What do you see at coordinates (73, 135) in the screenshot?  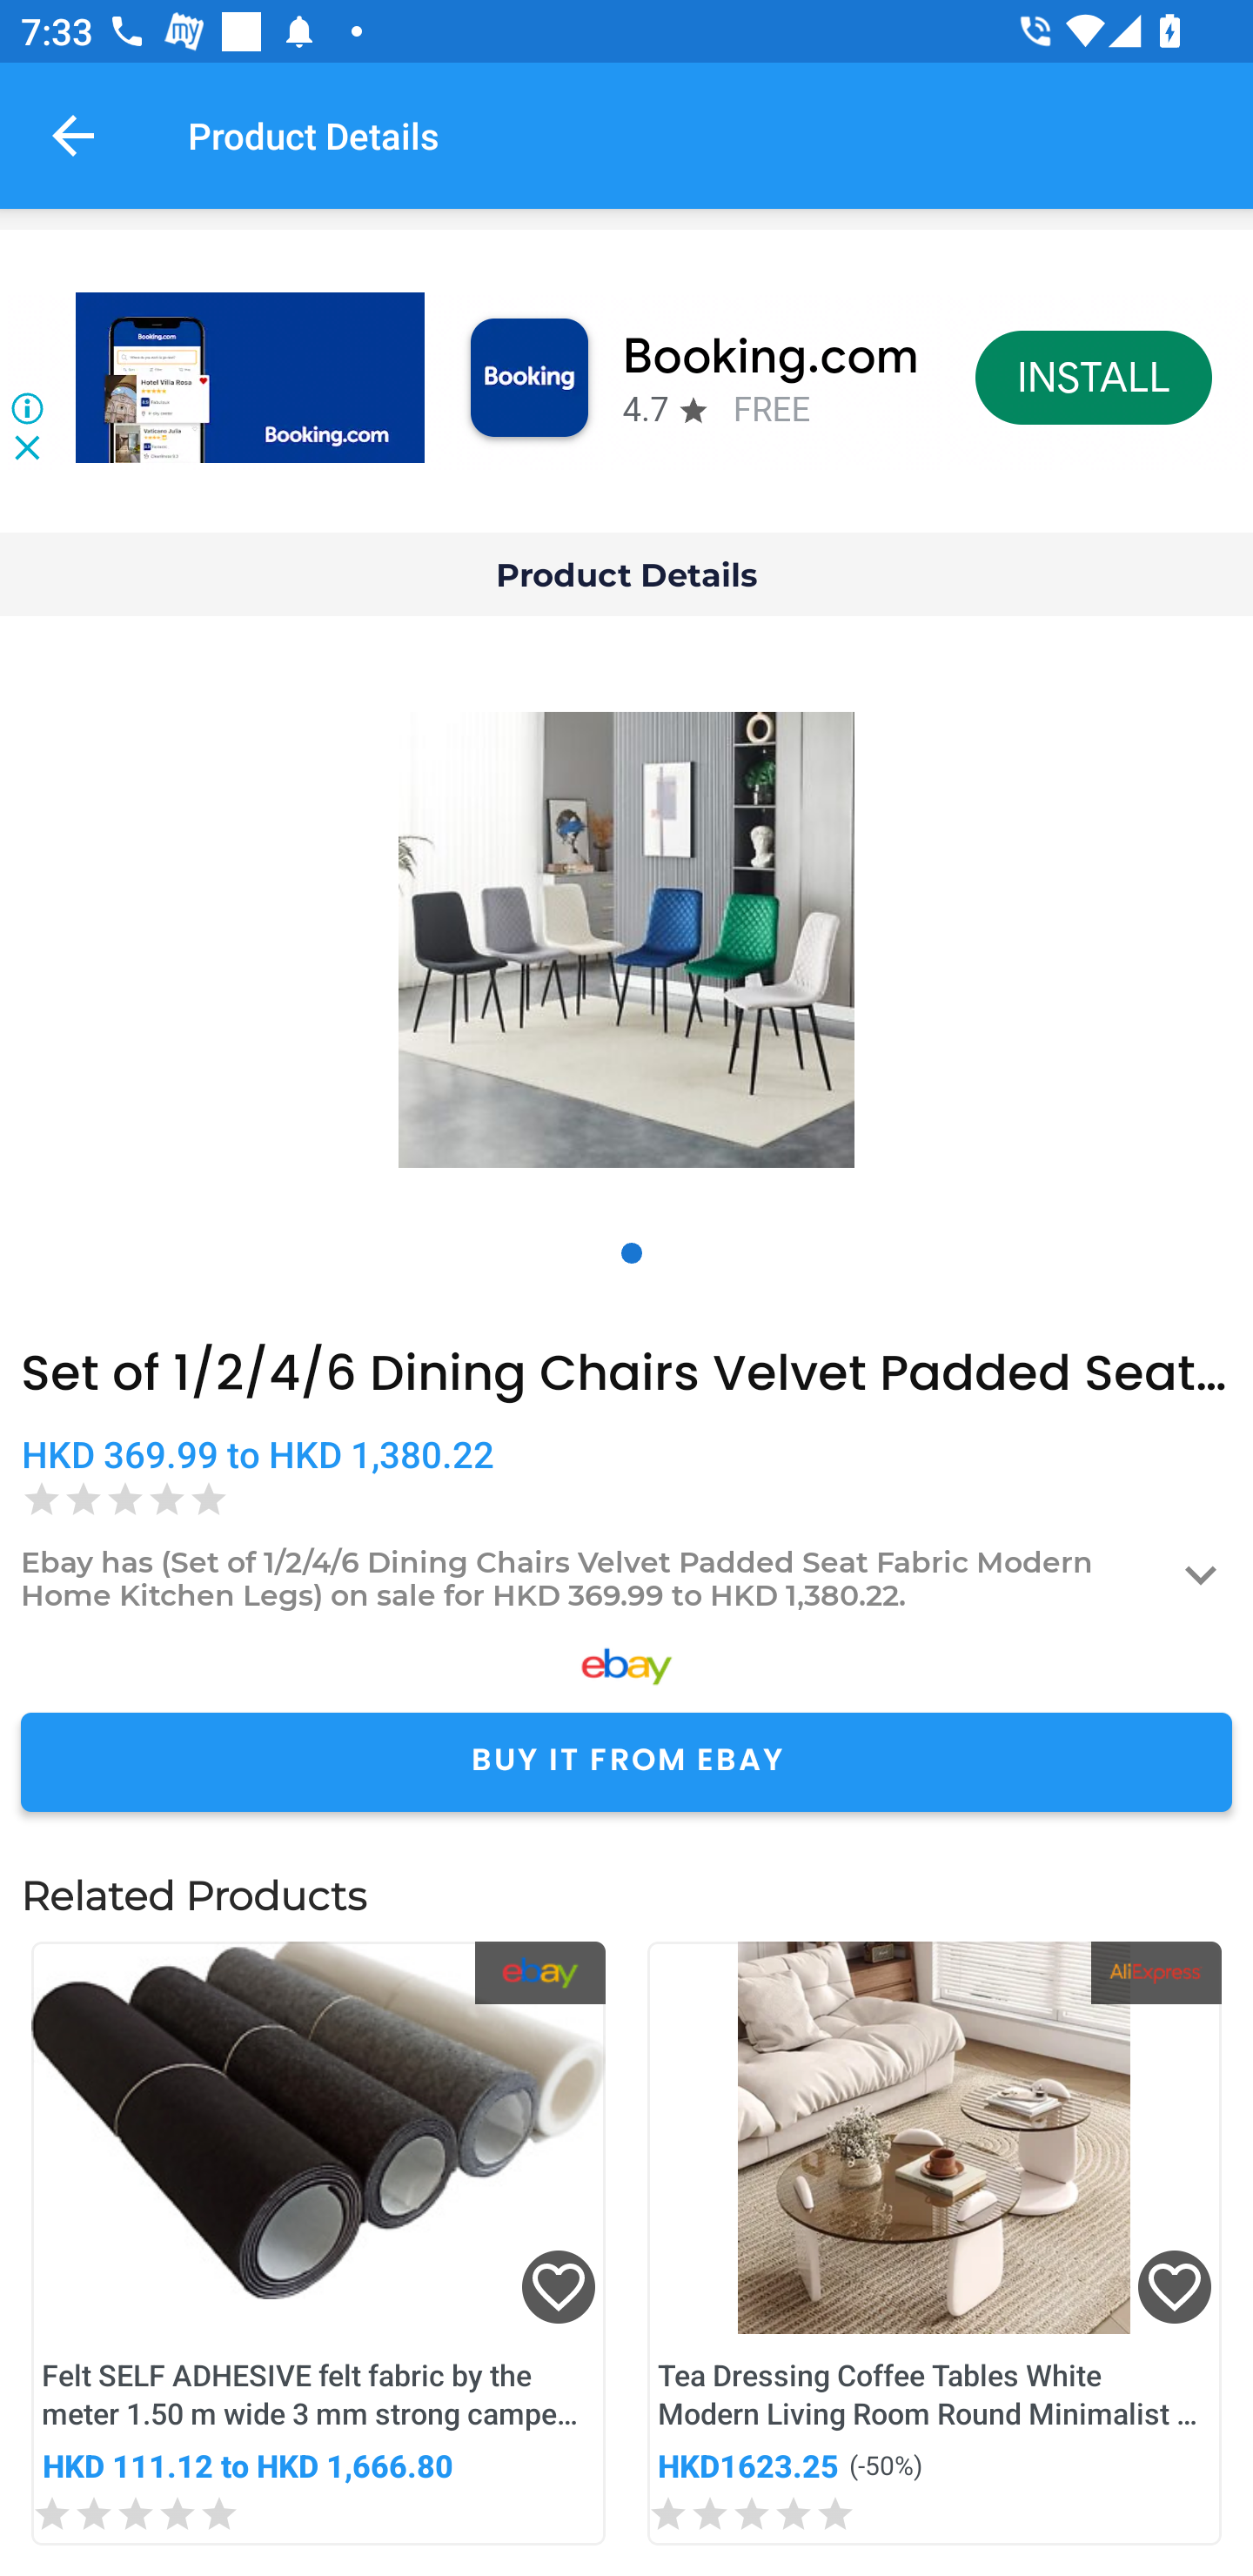 I see `Navigate up` at bounding box center [73, 135].